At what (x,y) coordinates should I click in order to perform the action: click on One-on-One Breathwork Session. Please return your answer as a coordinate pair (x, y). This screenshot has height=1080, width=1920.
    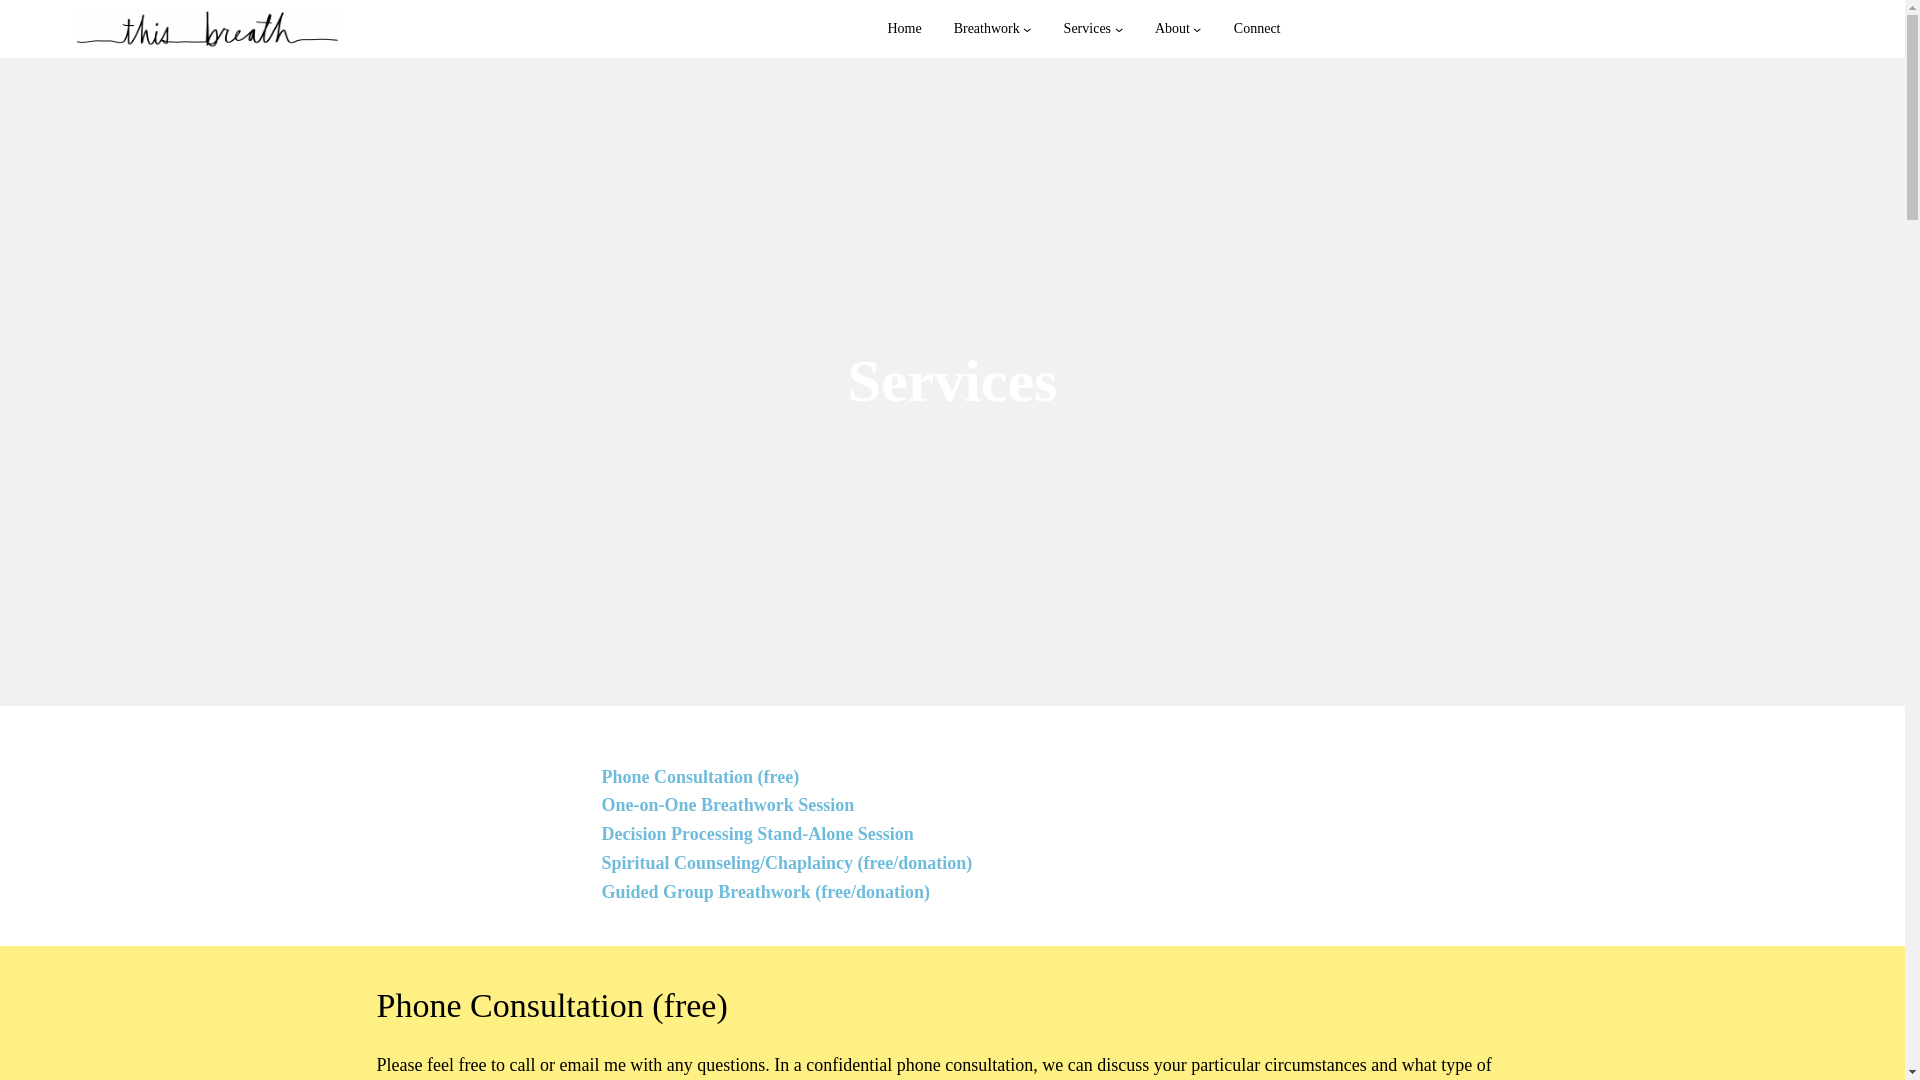
    Looking at the image, I should click on (728, 804).